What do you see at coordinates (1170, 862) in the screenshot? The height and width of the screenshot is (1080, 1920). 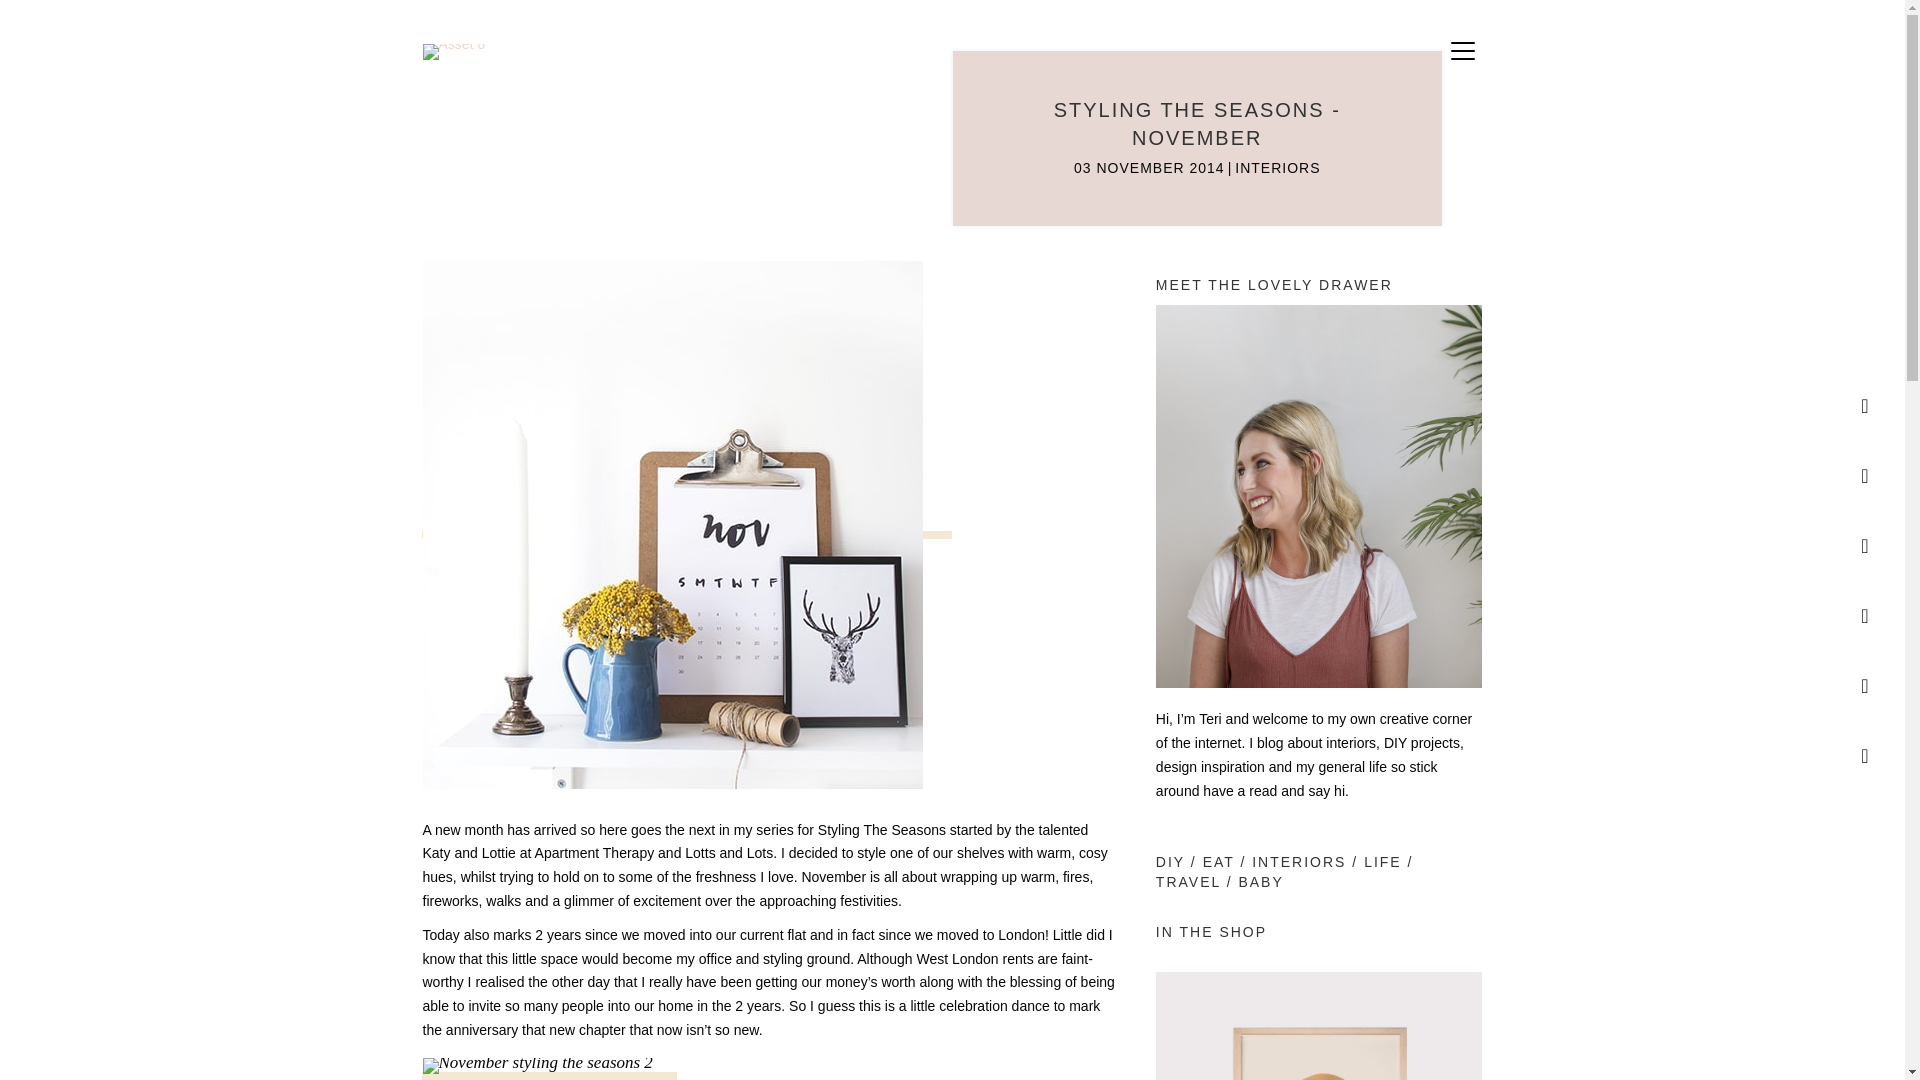 I see `DIY` at bounding box center [1170, 862].